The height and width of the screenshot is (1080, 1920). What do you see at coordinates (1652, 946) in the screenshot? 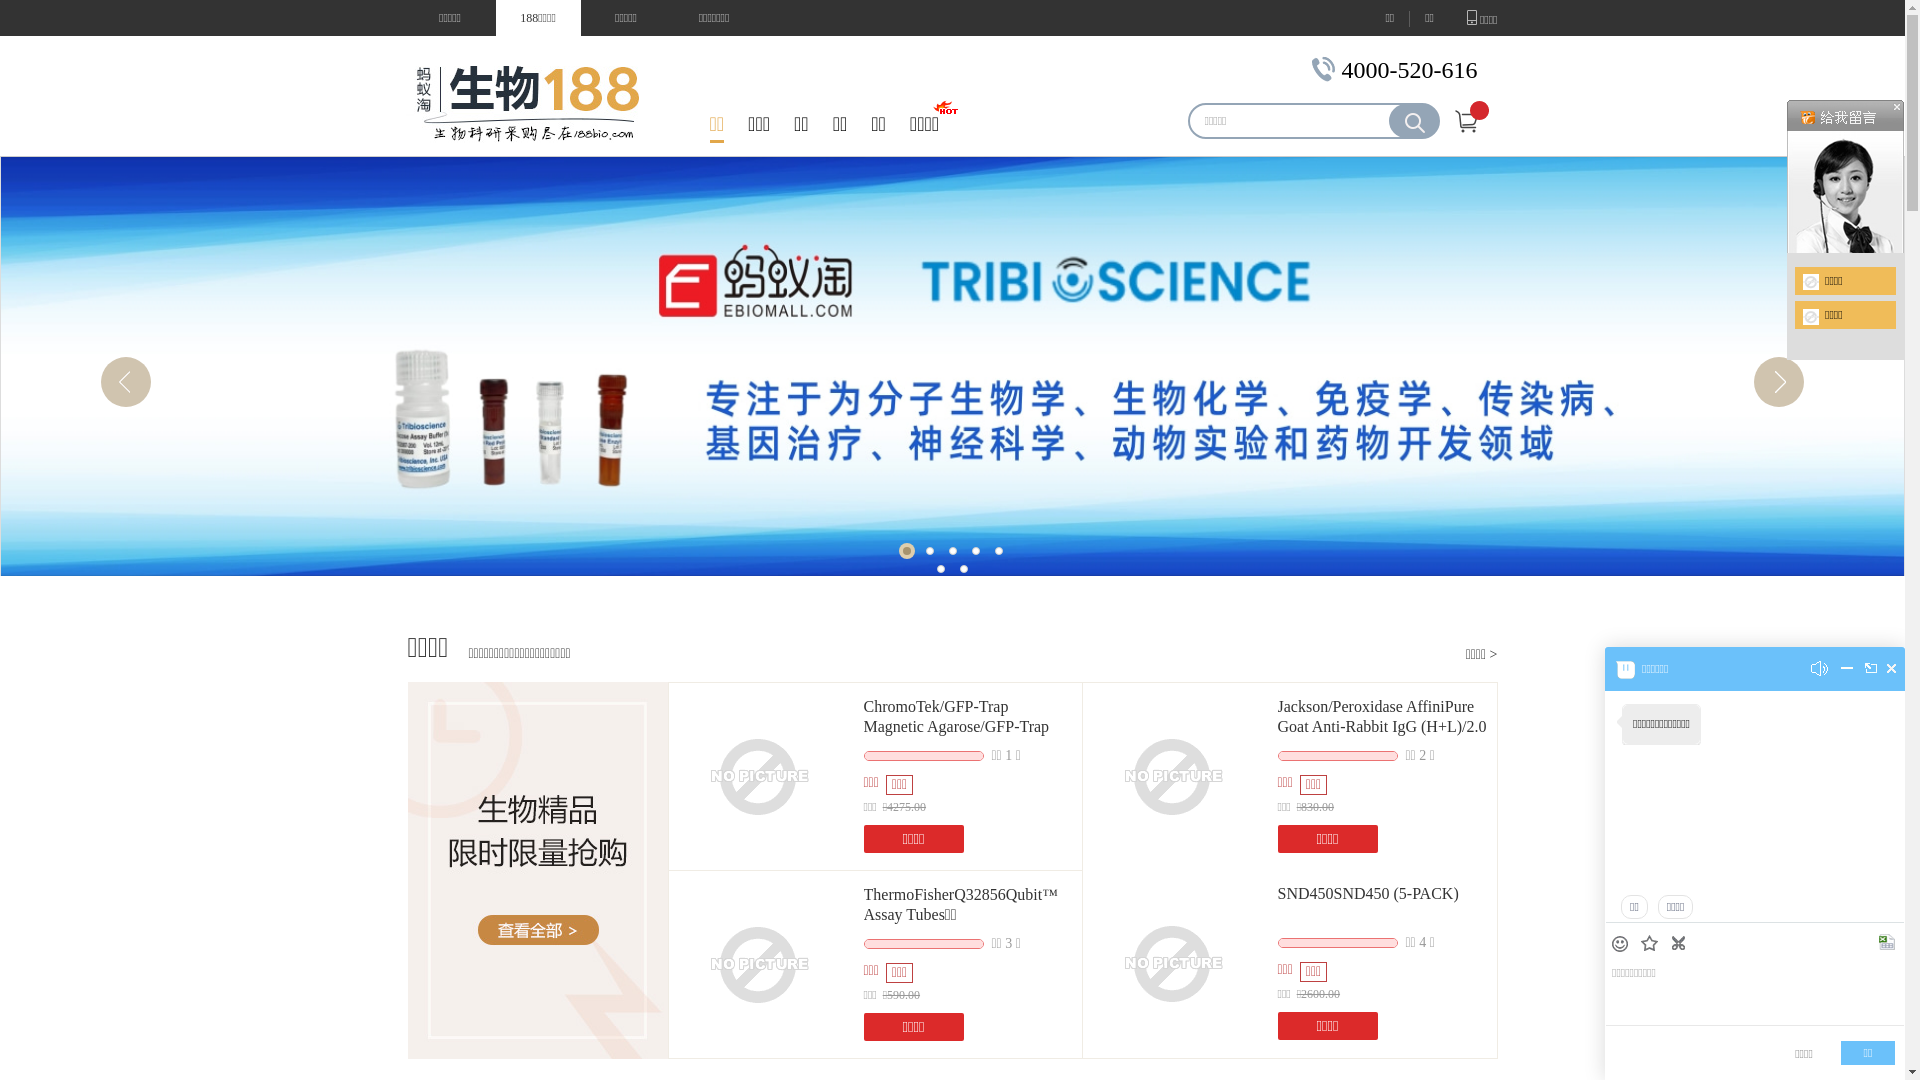
I see ` ` at bounding box center [1652, 946].